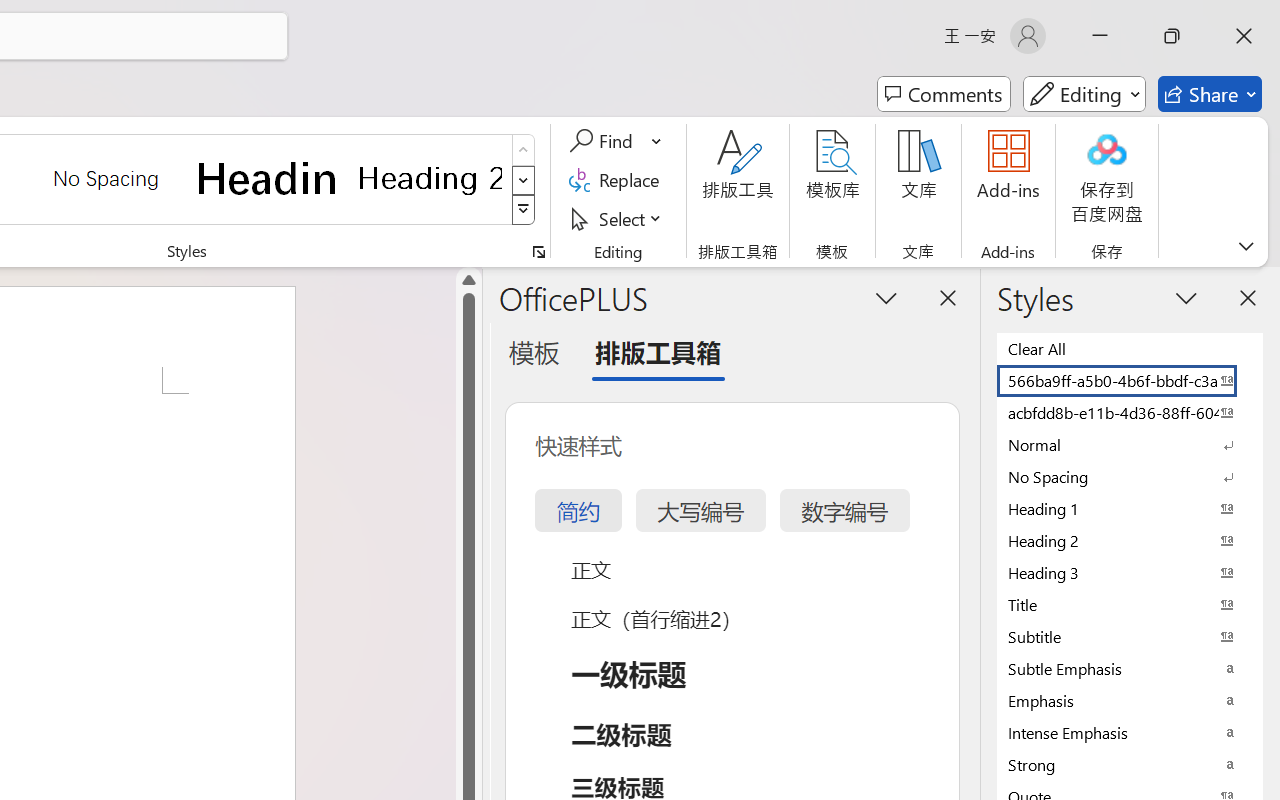  What do you see at coordinates (1100, 36) in the screenshot?
I see `Minimize` at bounding box center [1100, 36].